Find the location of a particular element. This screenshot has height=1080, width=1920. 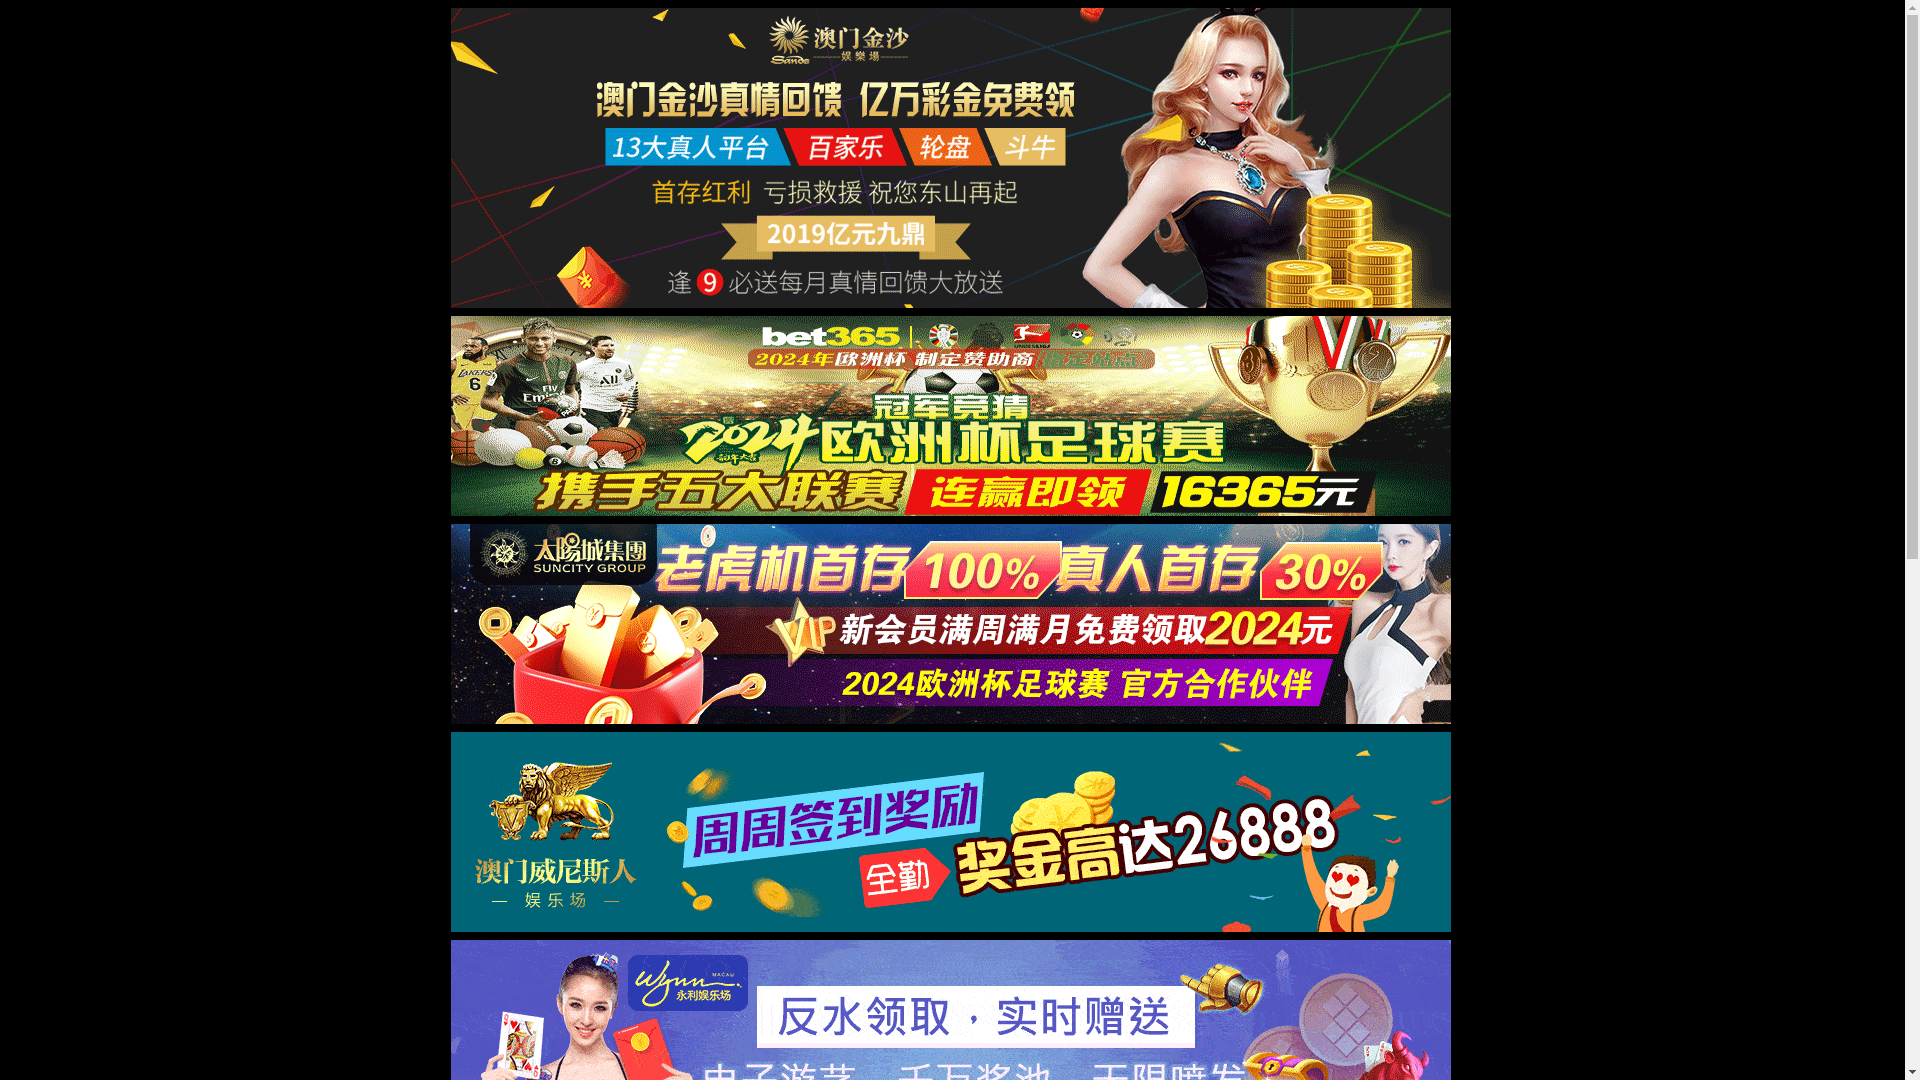

HR is located at coordinates (1498, 41).